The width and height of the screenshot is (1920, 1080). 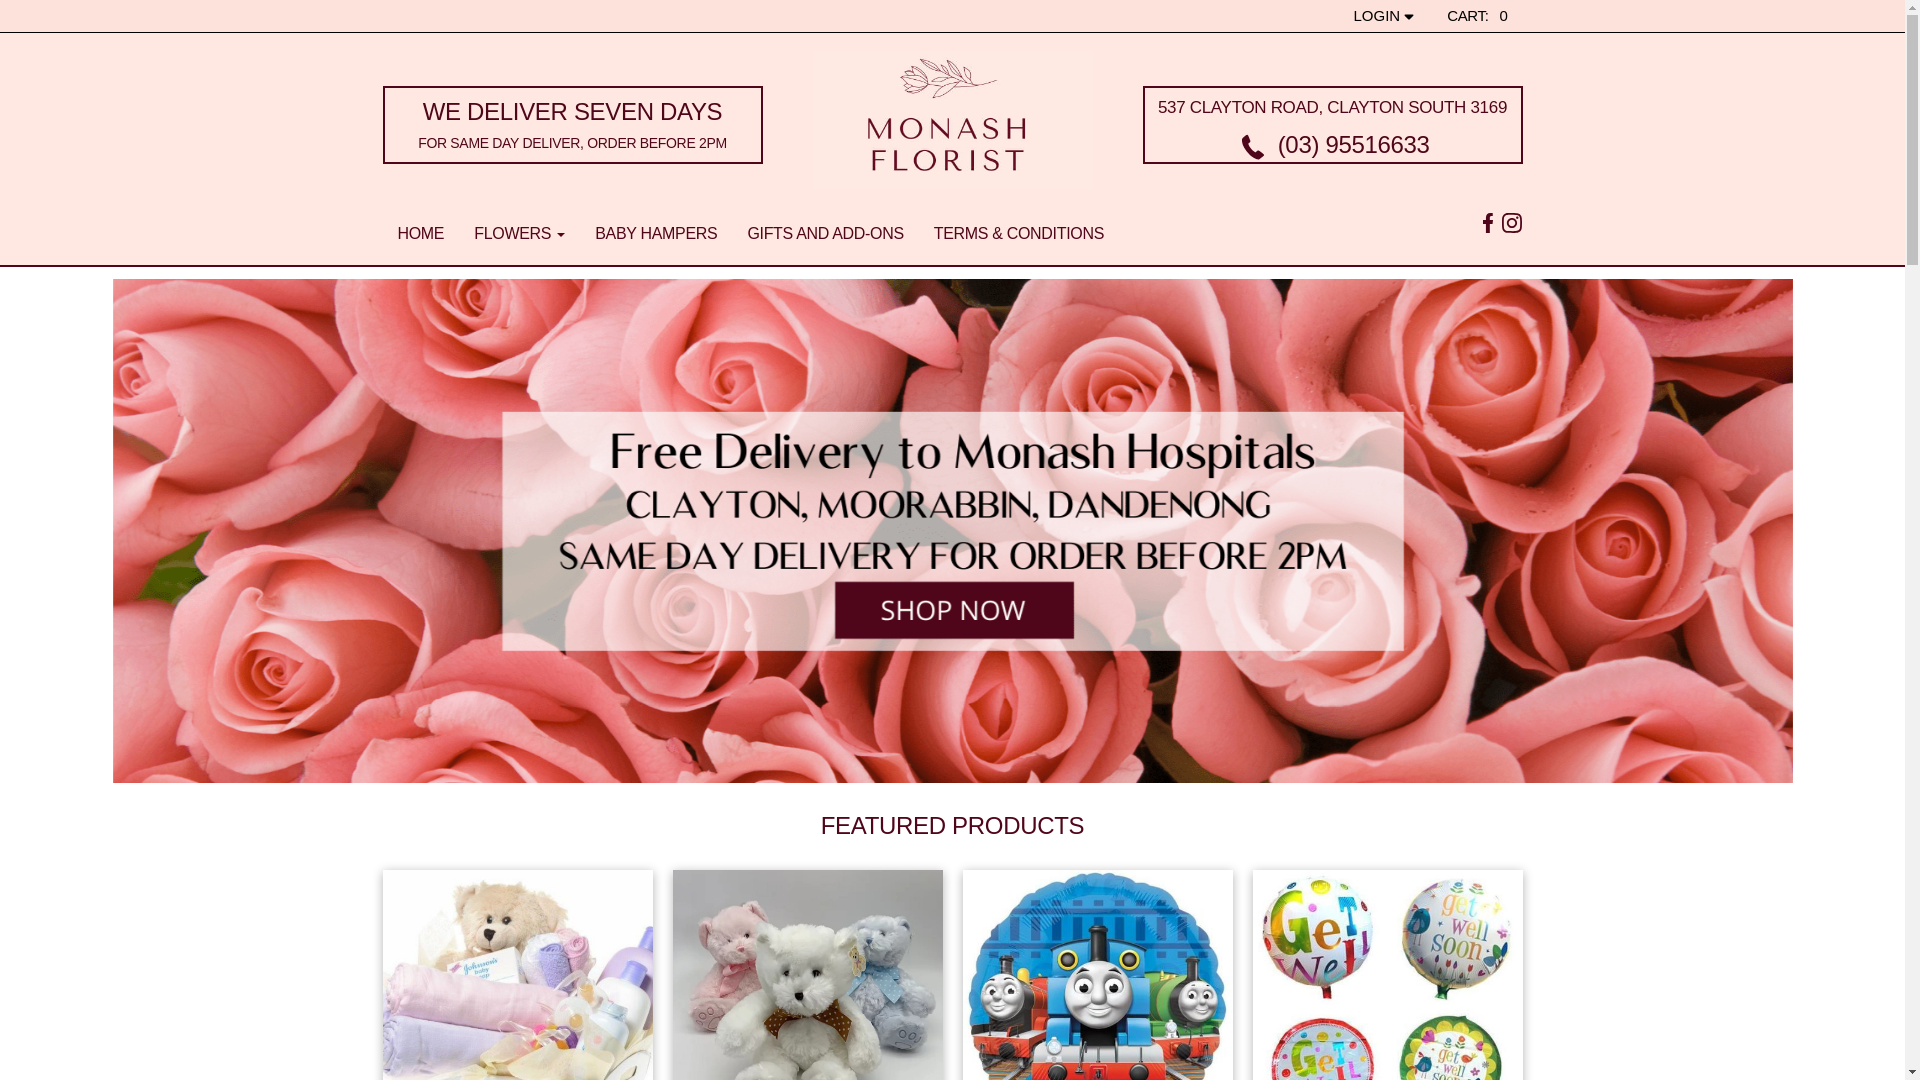 What do you see at coordinates (1512, 222) in the screenshot?
I see `instagram [#50061a] Created with Sketch.` at bounding box center [1512, 222].